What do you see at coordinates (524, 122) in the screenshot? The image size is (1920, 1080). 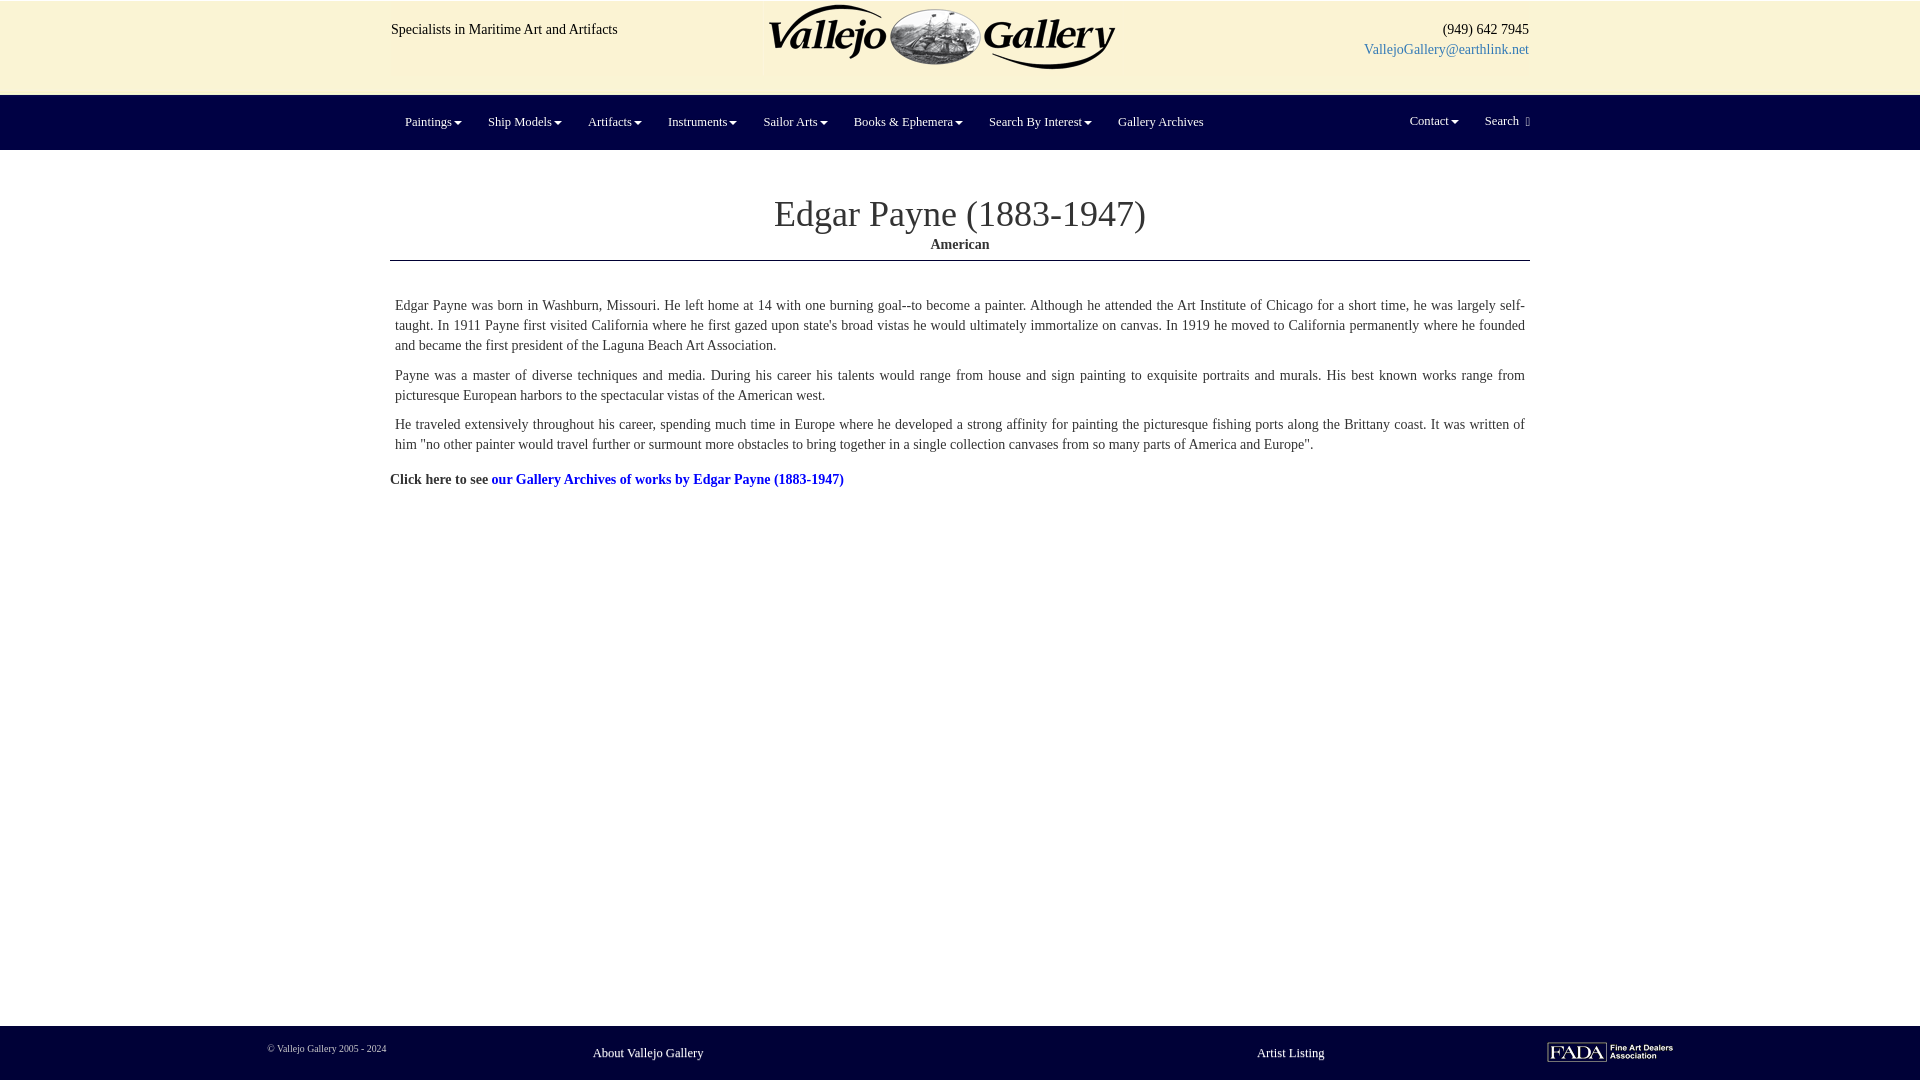 I see `Ship Models` at bounding box center [524, 122].